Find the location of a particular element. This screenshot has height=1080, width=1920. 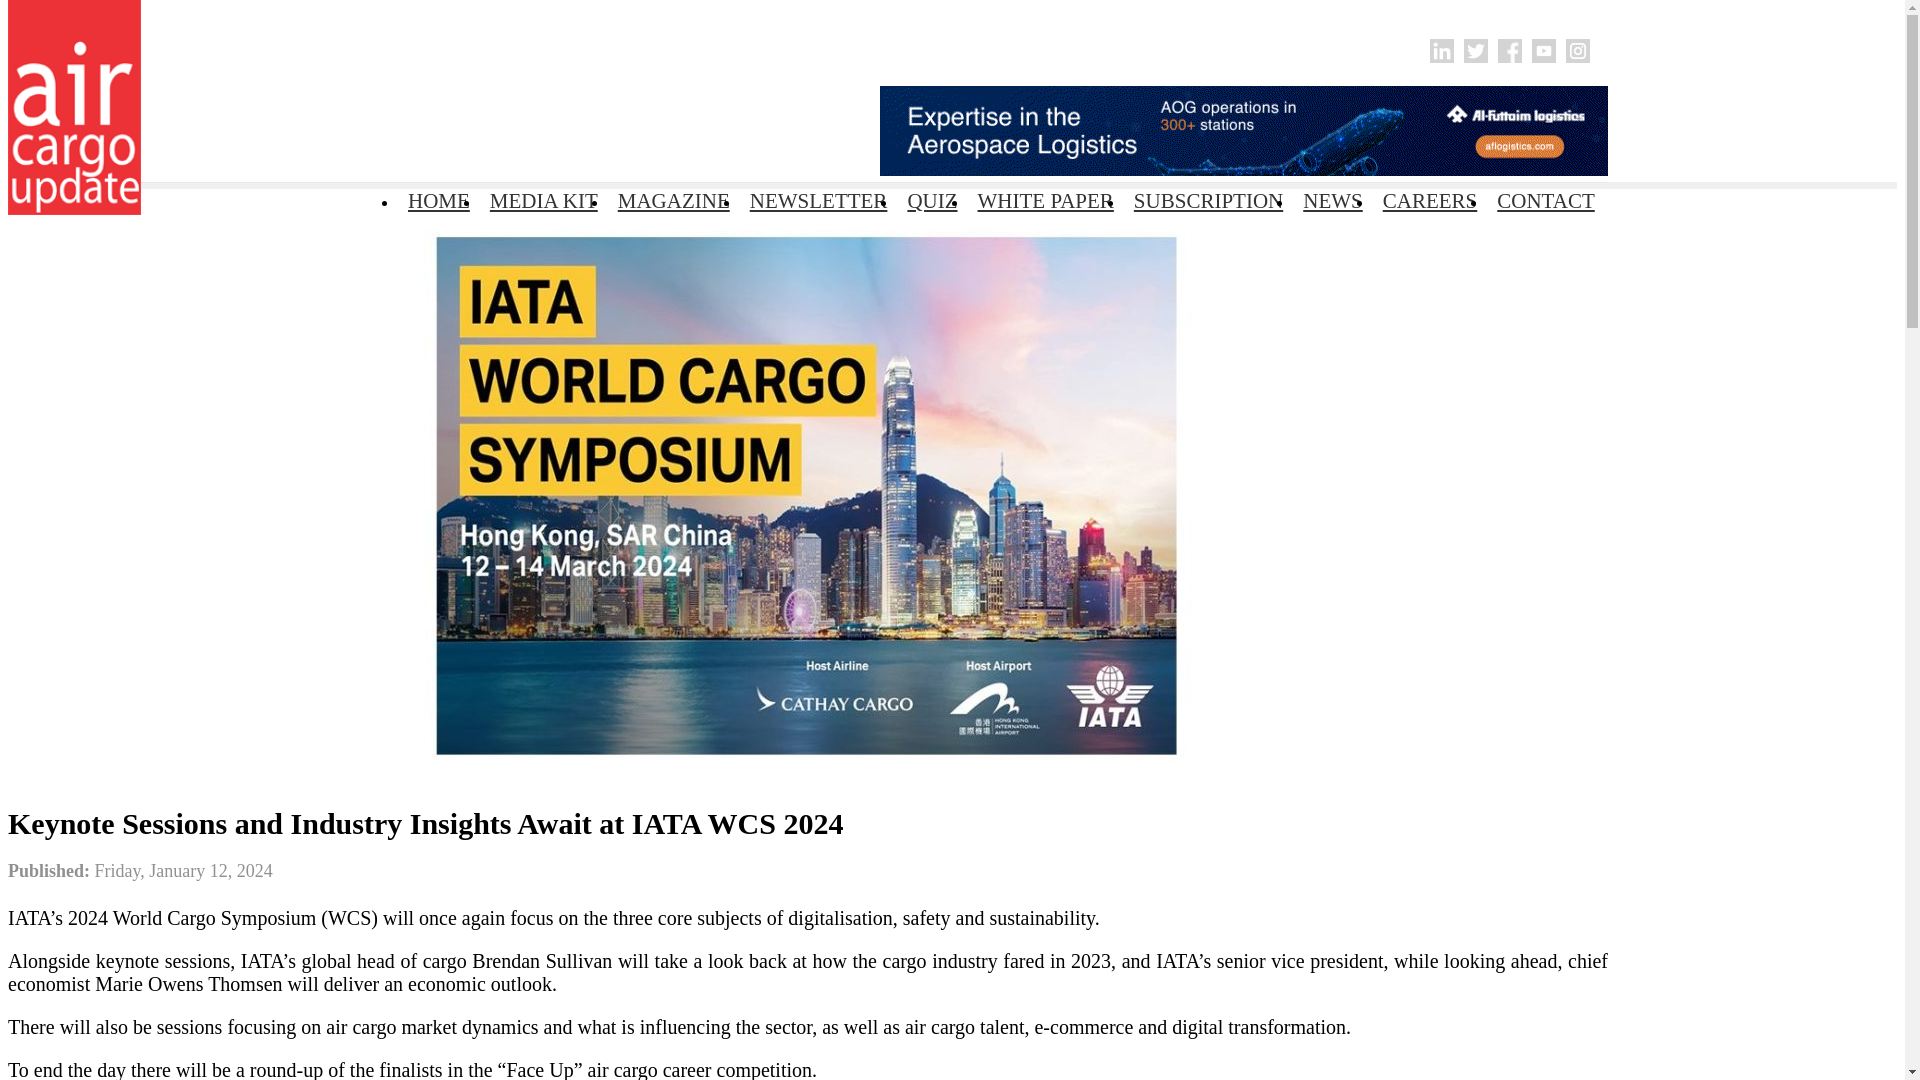

CONTACT is located at coordinates (1544, 200).